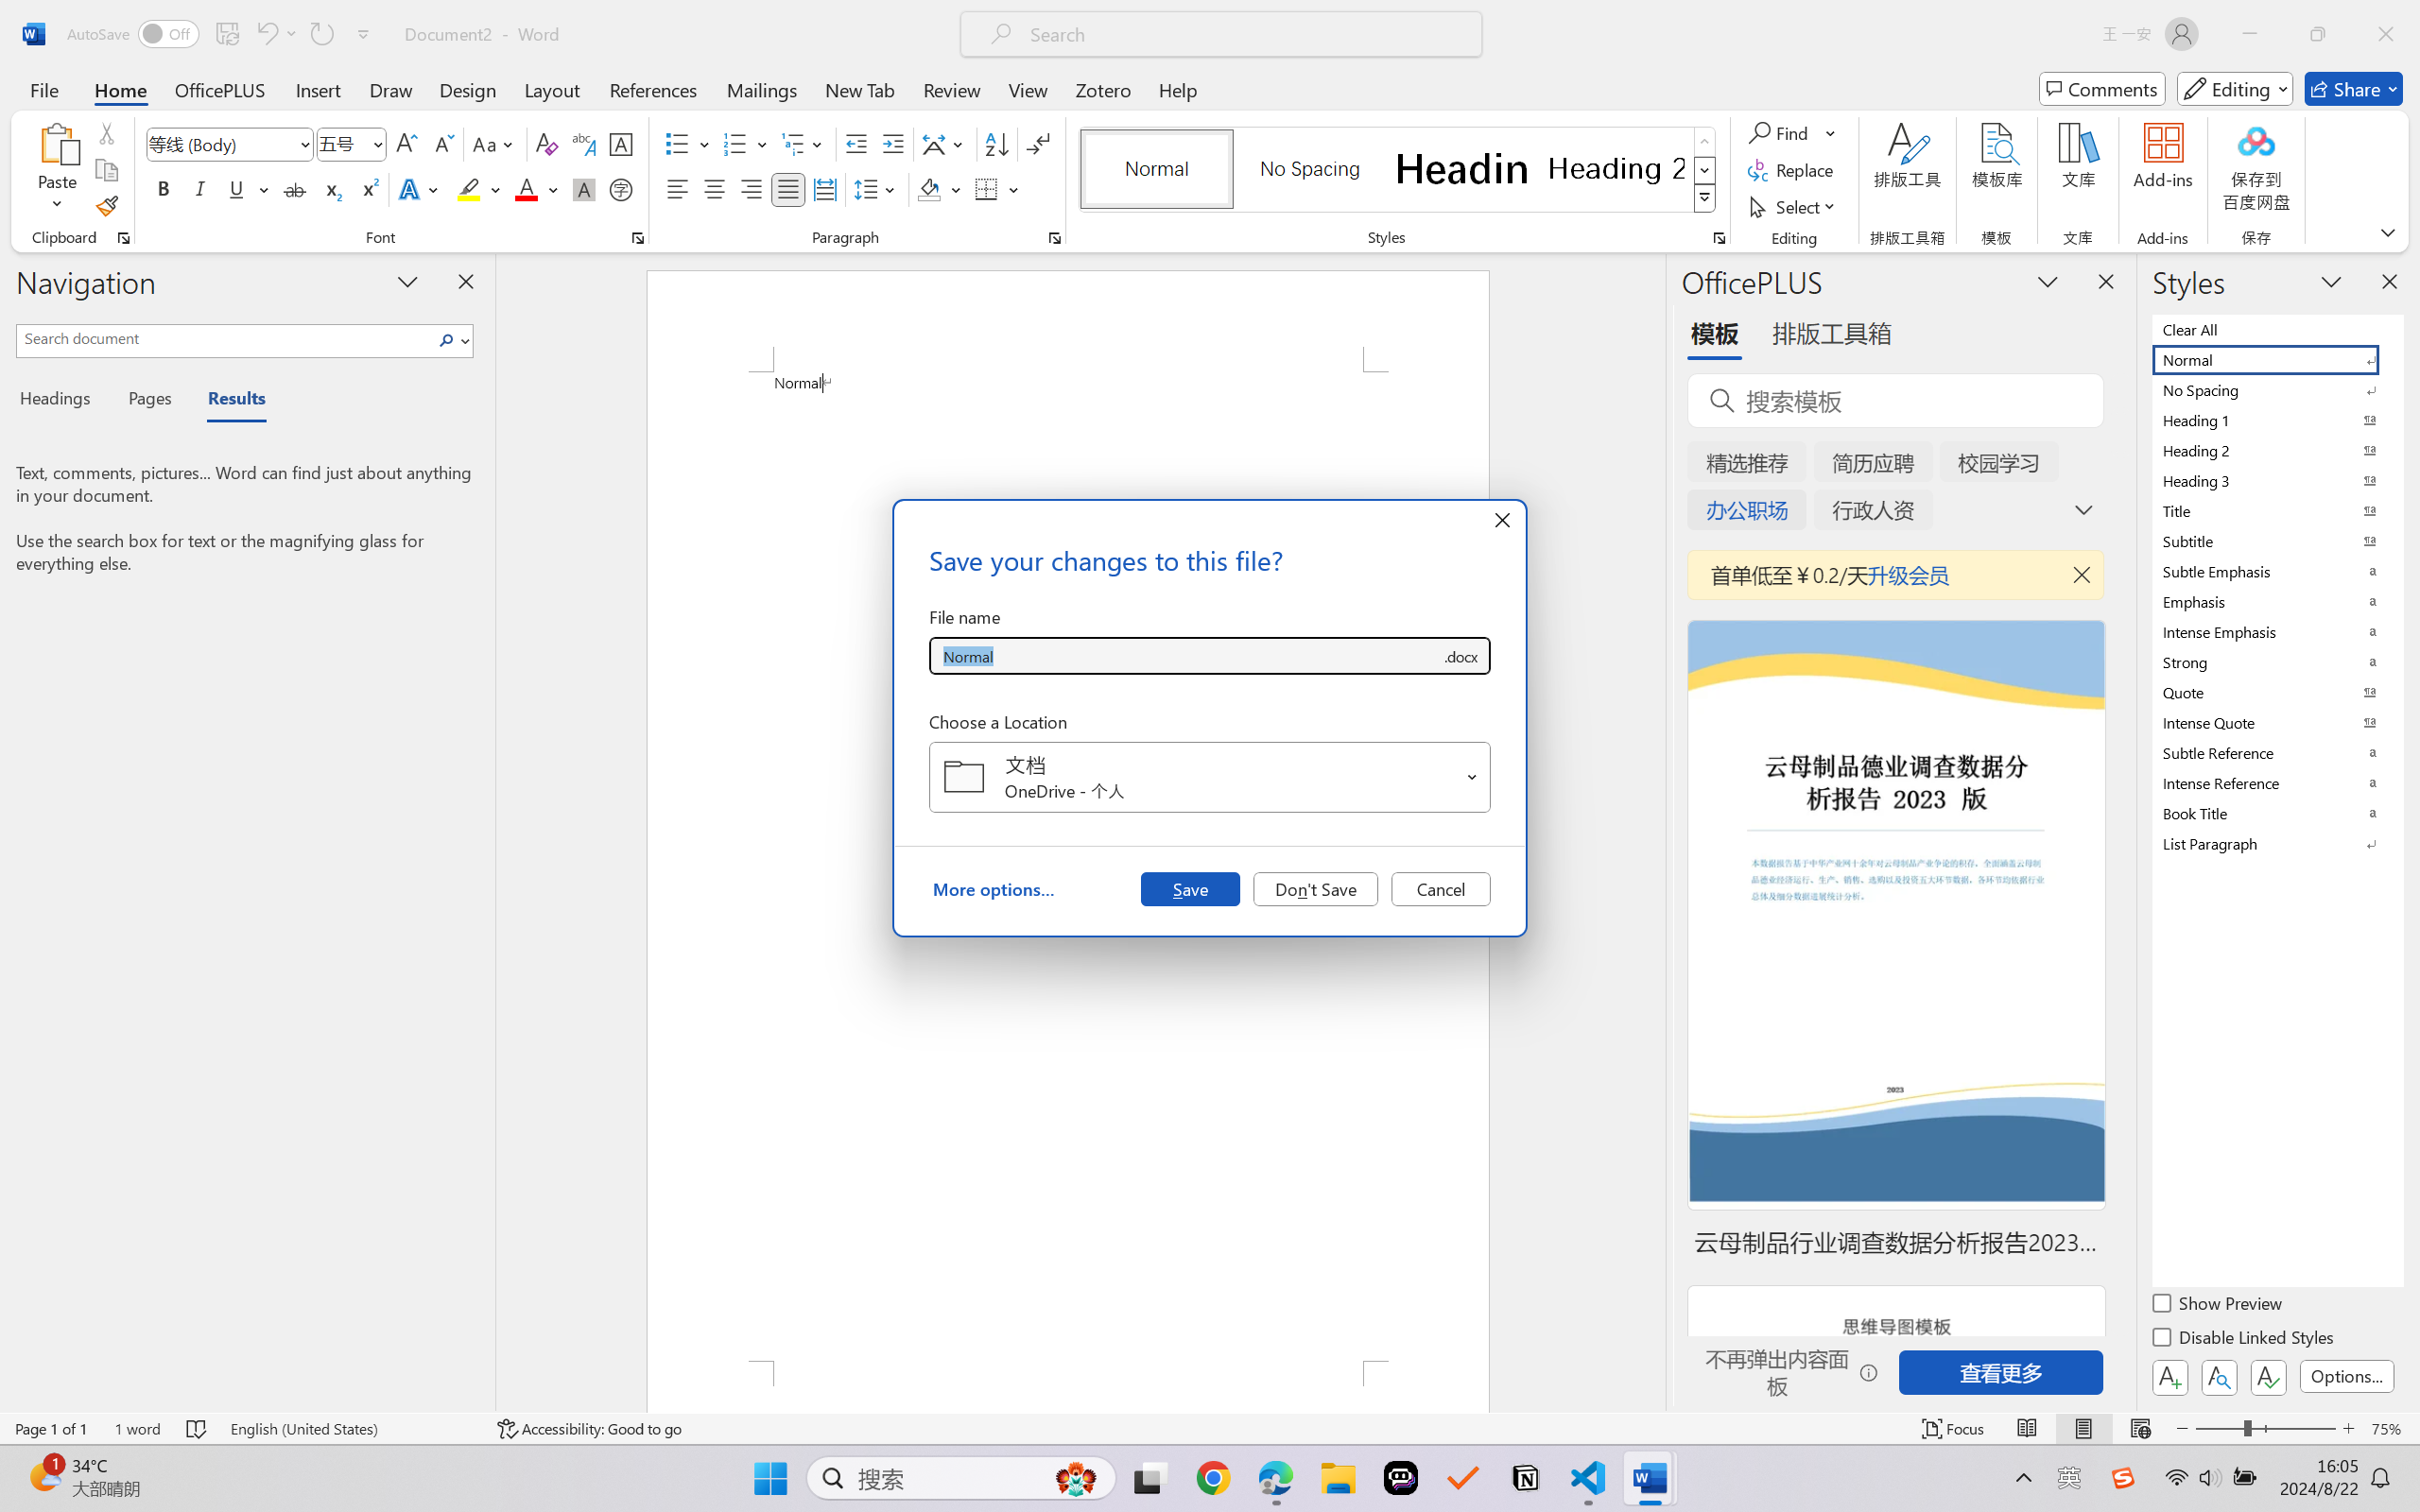  I want to click on Search, so click(452, 340).